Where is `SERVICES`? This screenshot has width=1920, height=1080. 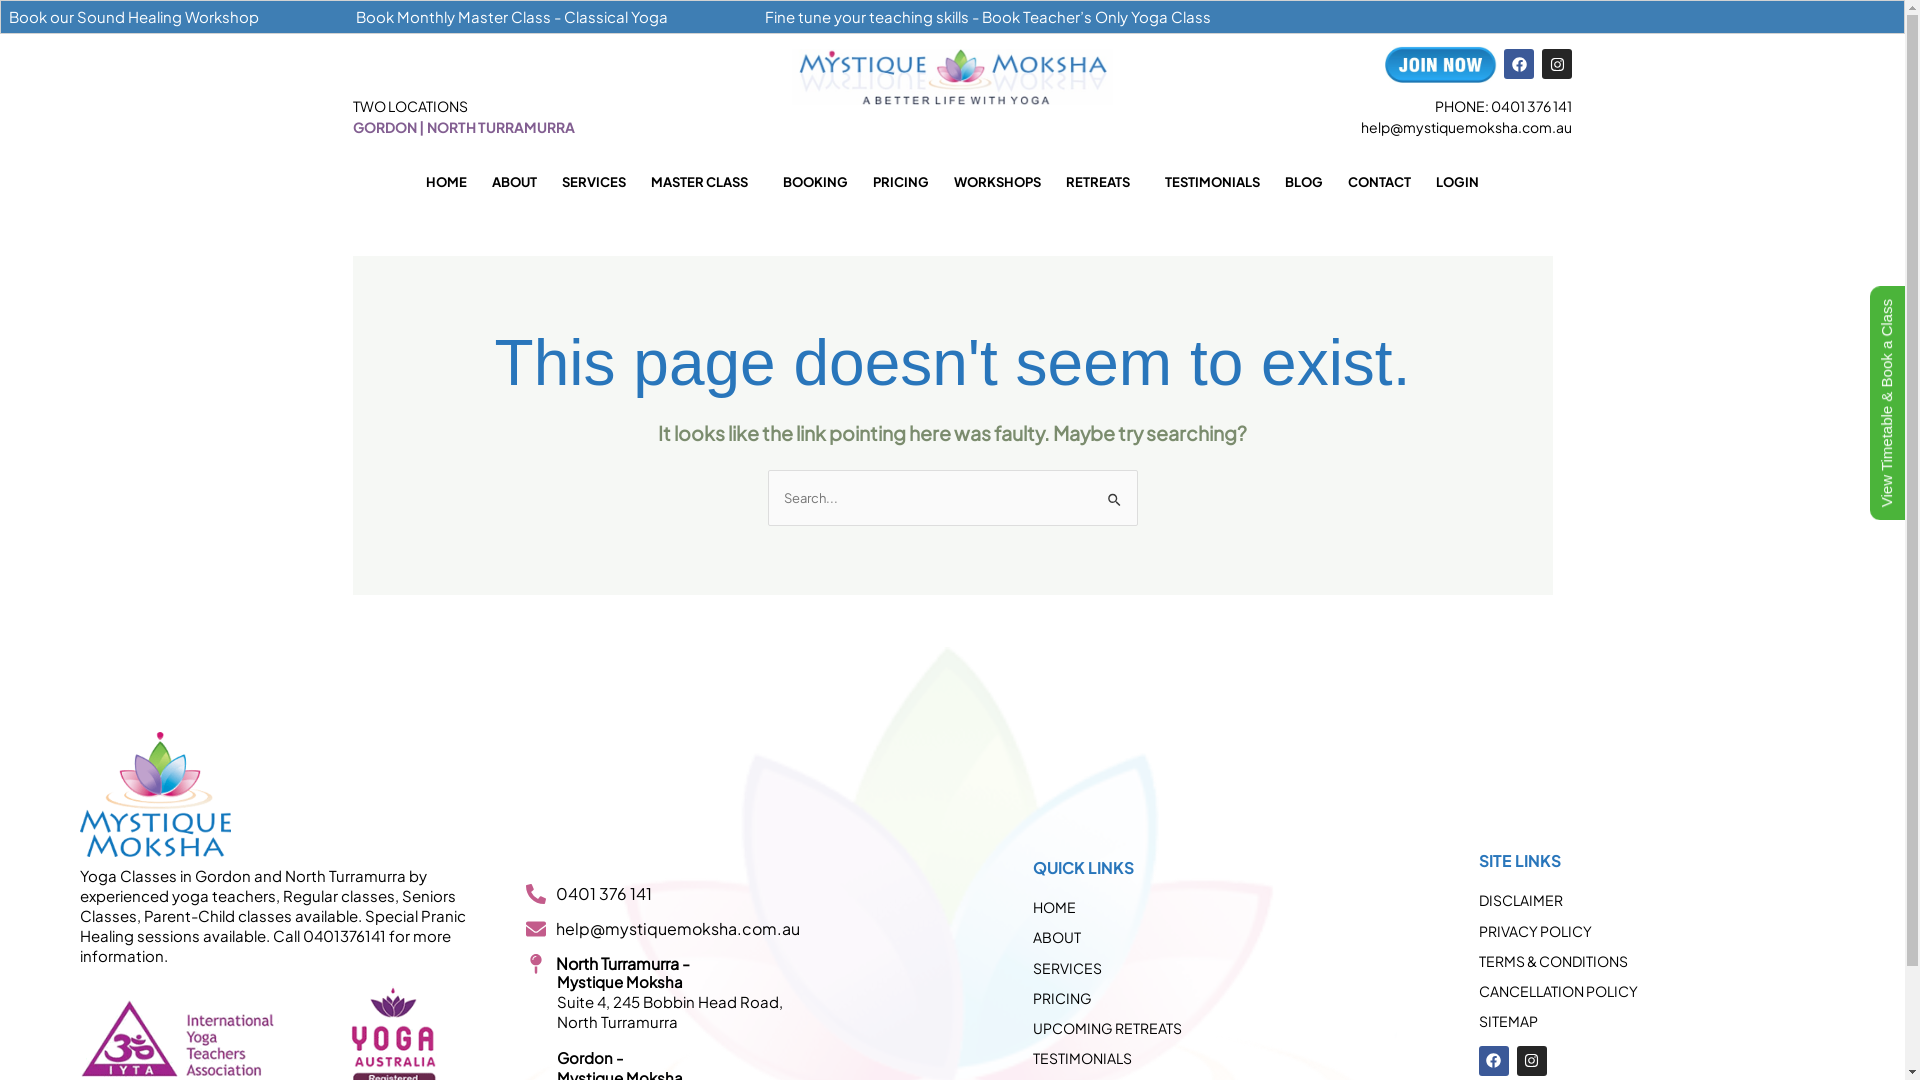 SERVICES is located at coordinates (1230, 968).